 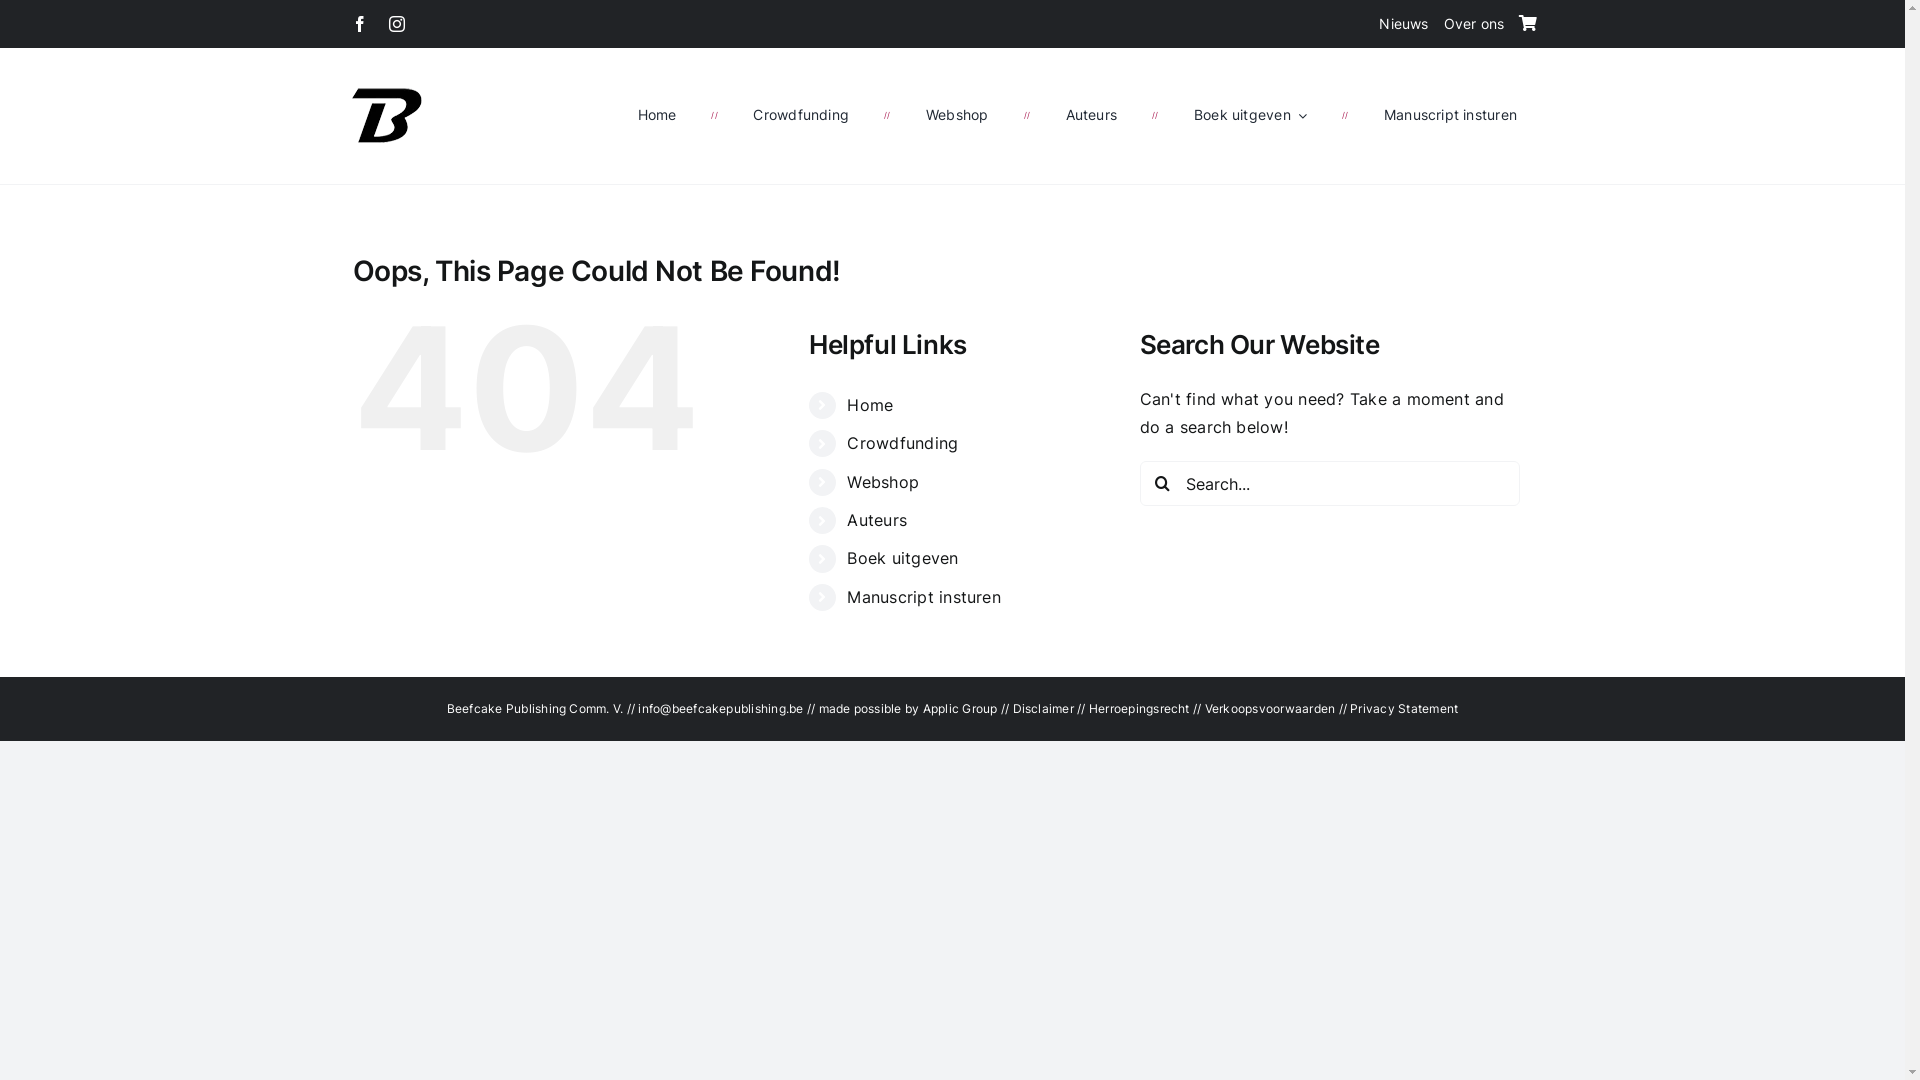 What do you see at coordinates (960, 708) in the screenshot?
I see `Applic Group` at bounding box center [960, 708].